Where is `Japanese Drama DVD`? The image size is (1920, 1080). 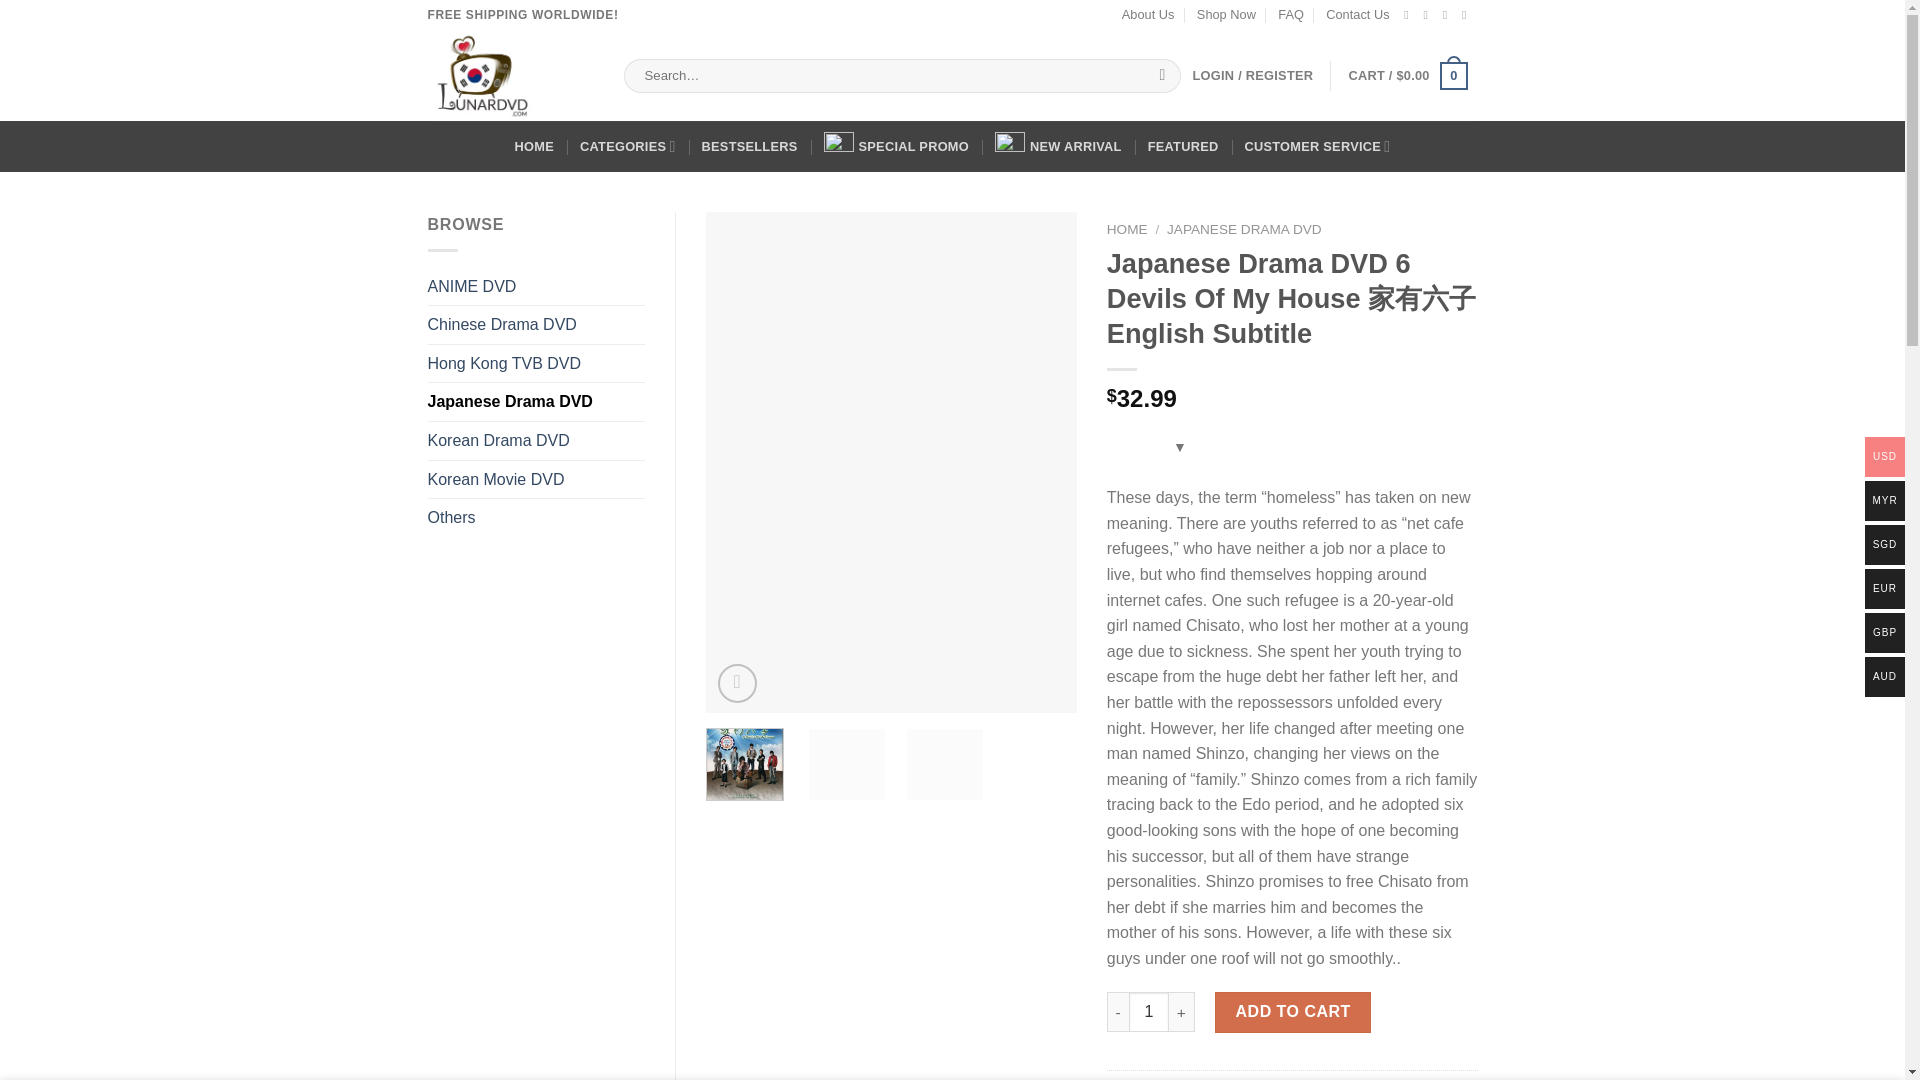
Japanese Drama DVD is located at coordinates (536, 402).